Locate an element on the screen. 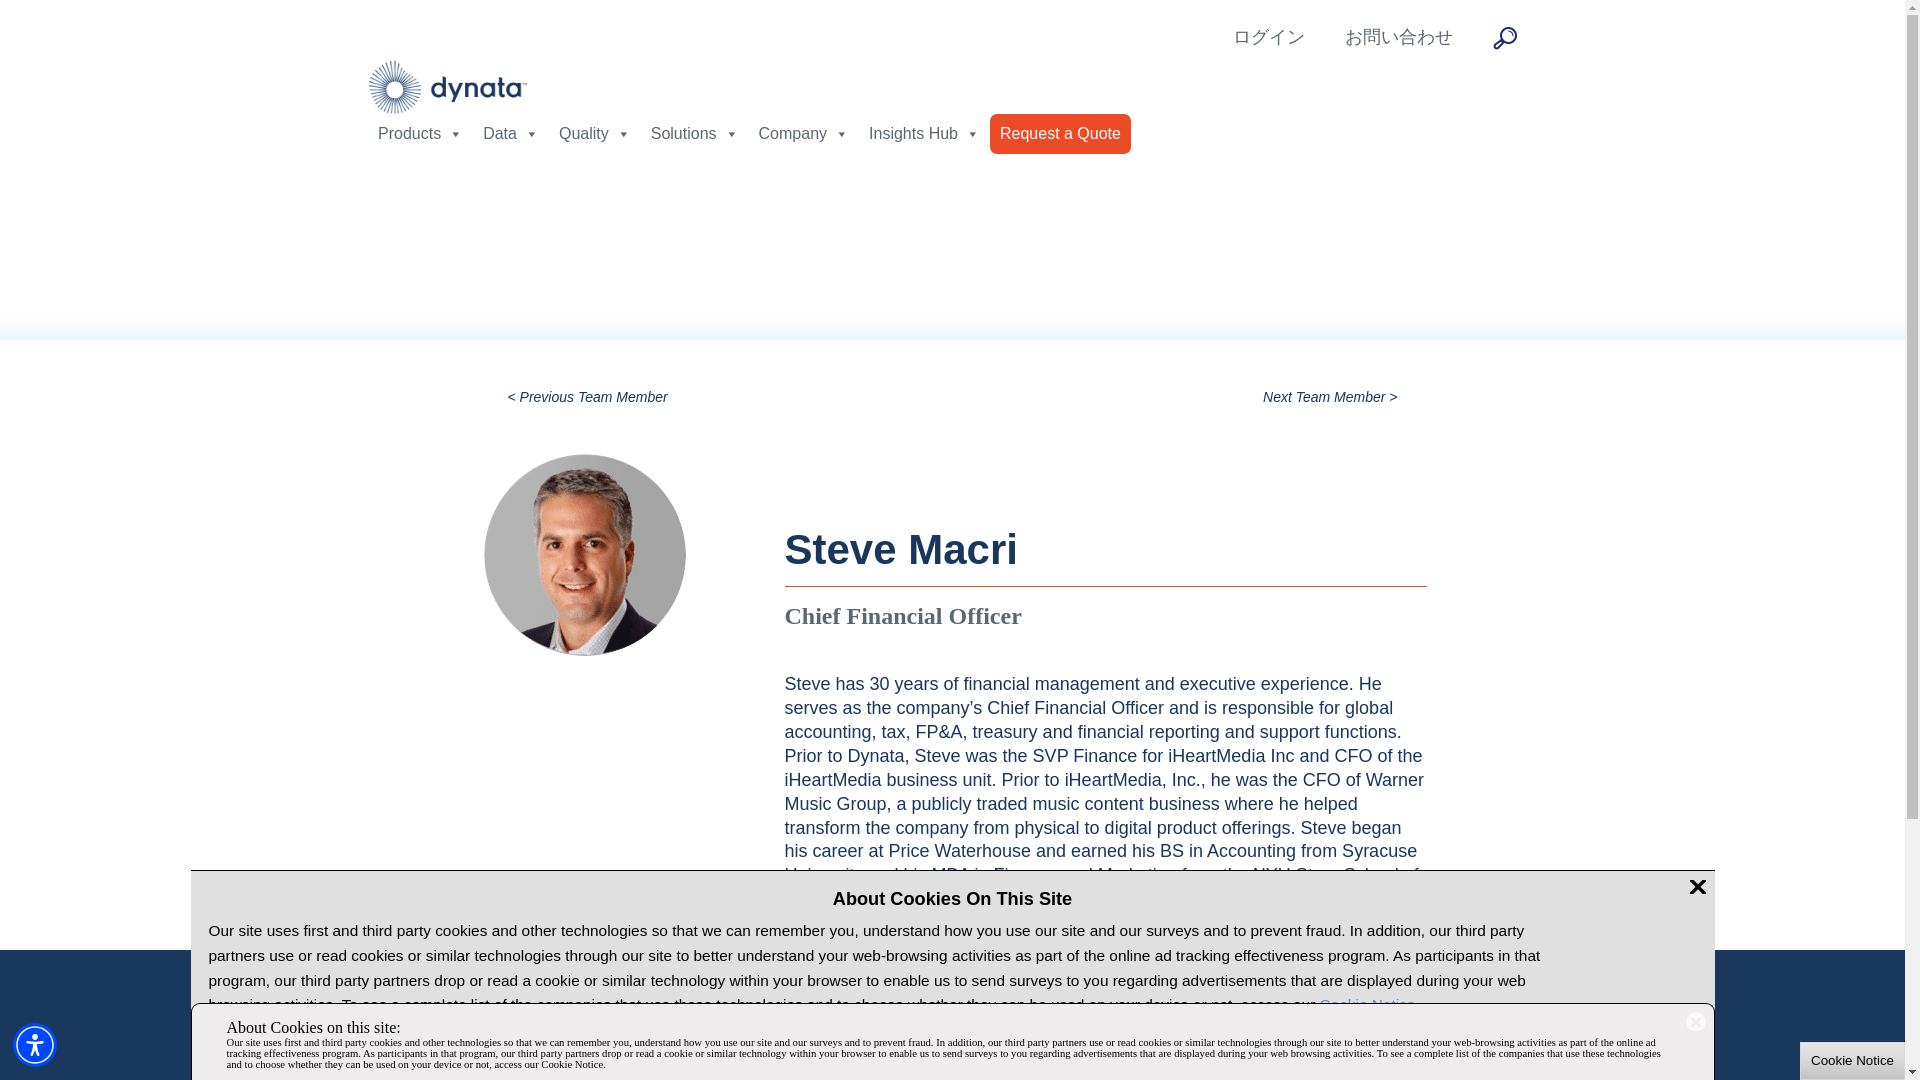  Dynata is located at coordinates (448, 86).